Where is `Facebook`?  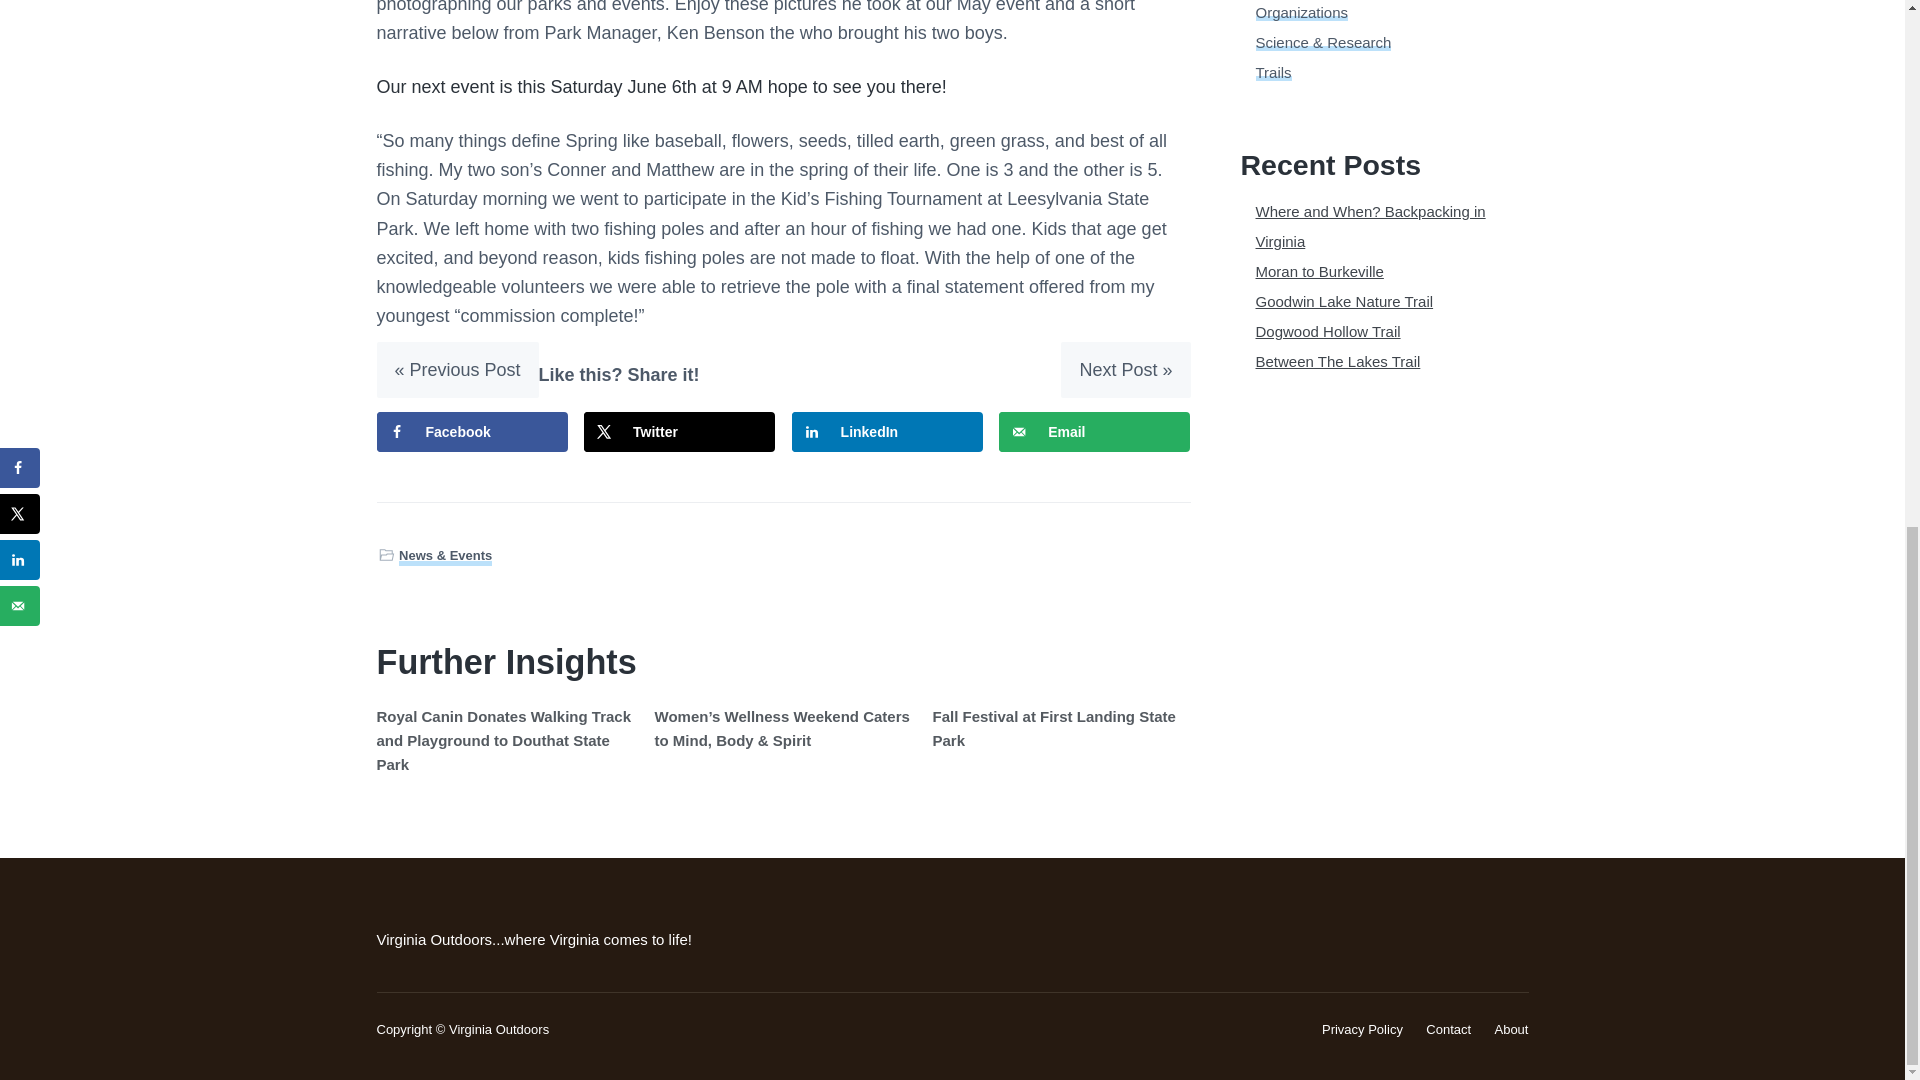 Facebook is located at coordinates (471, 432).